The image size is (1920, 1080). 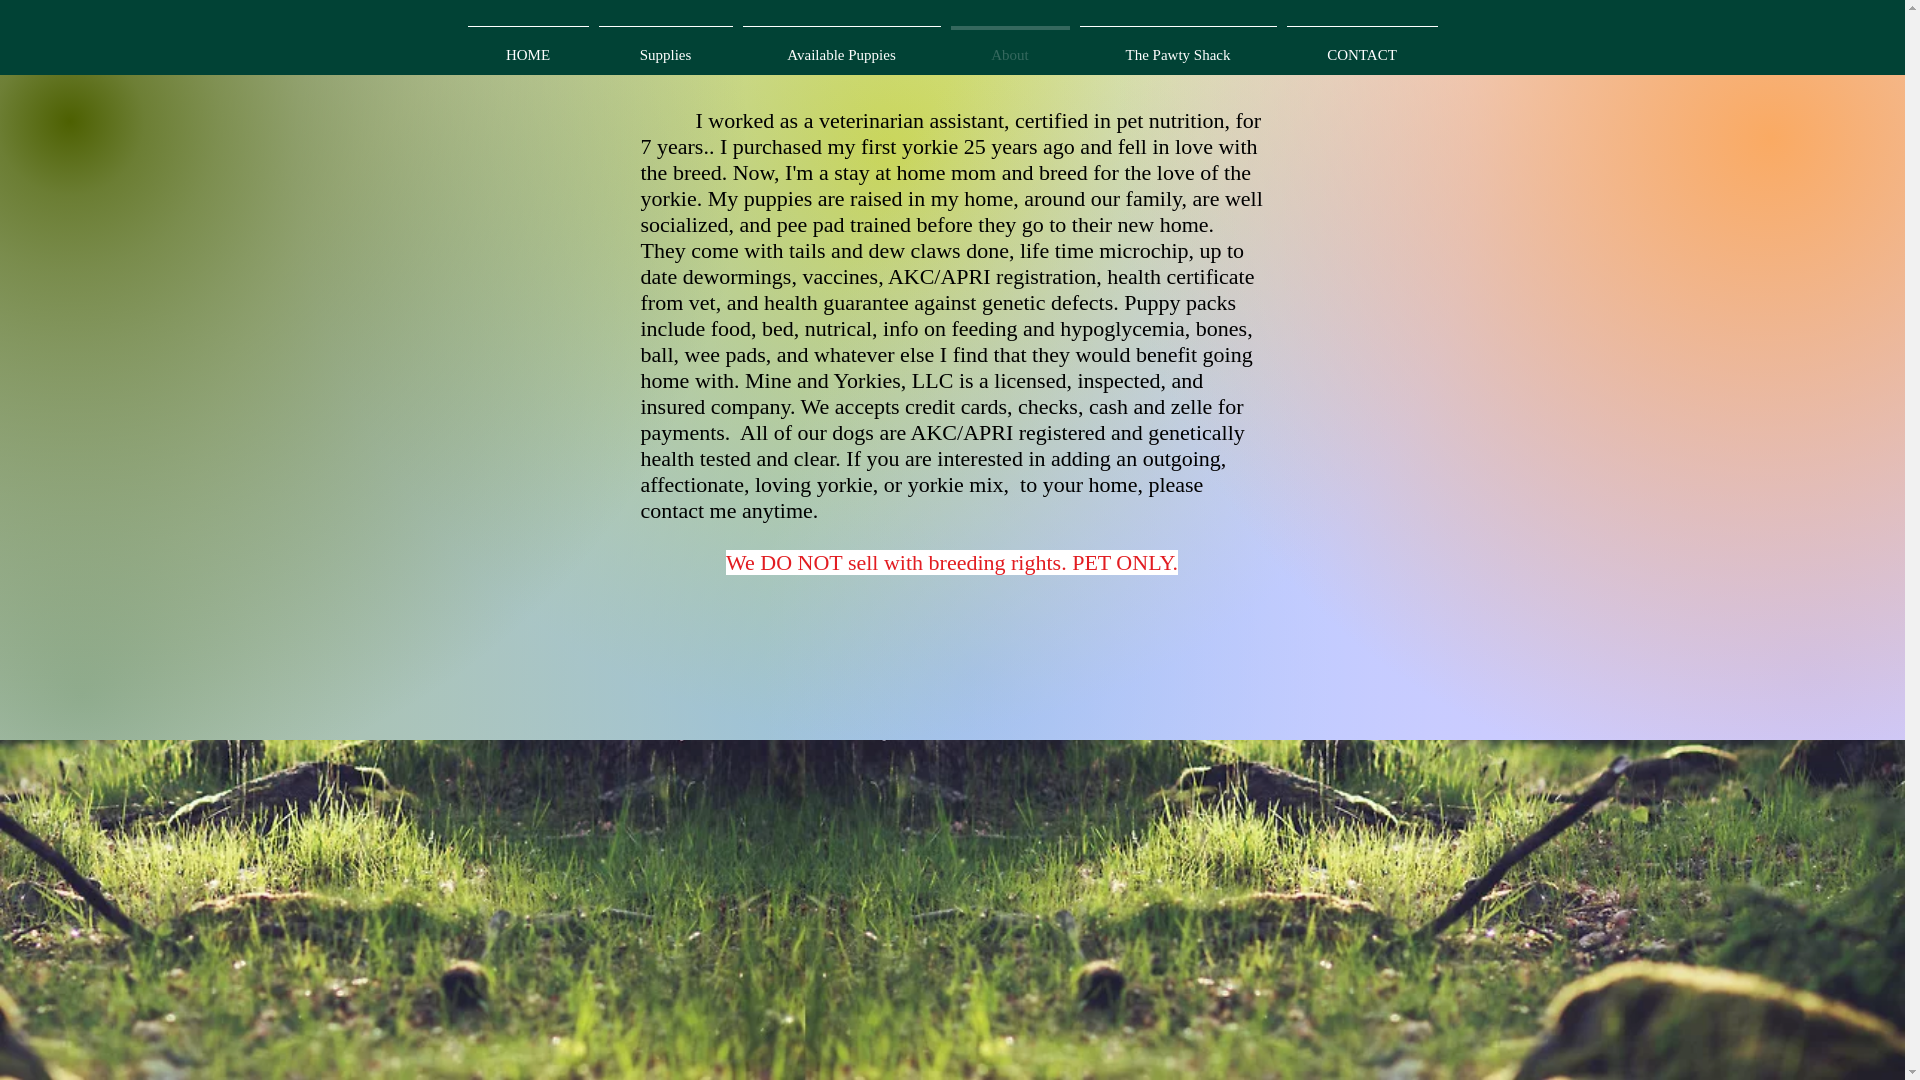 I want to click on Supplies, so click(x=665, y=45).